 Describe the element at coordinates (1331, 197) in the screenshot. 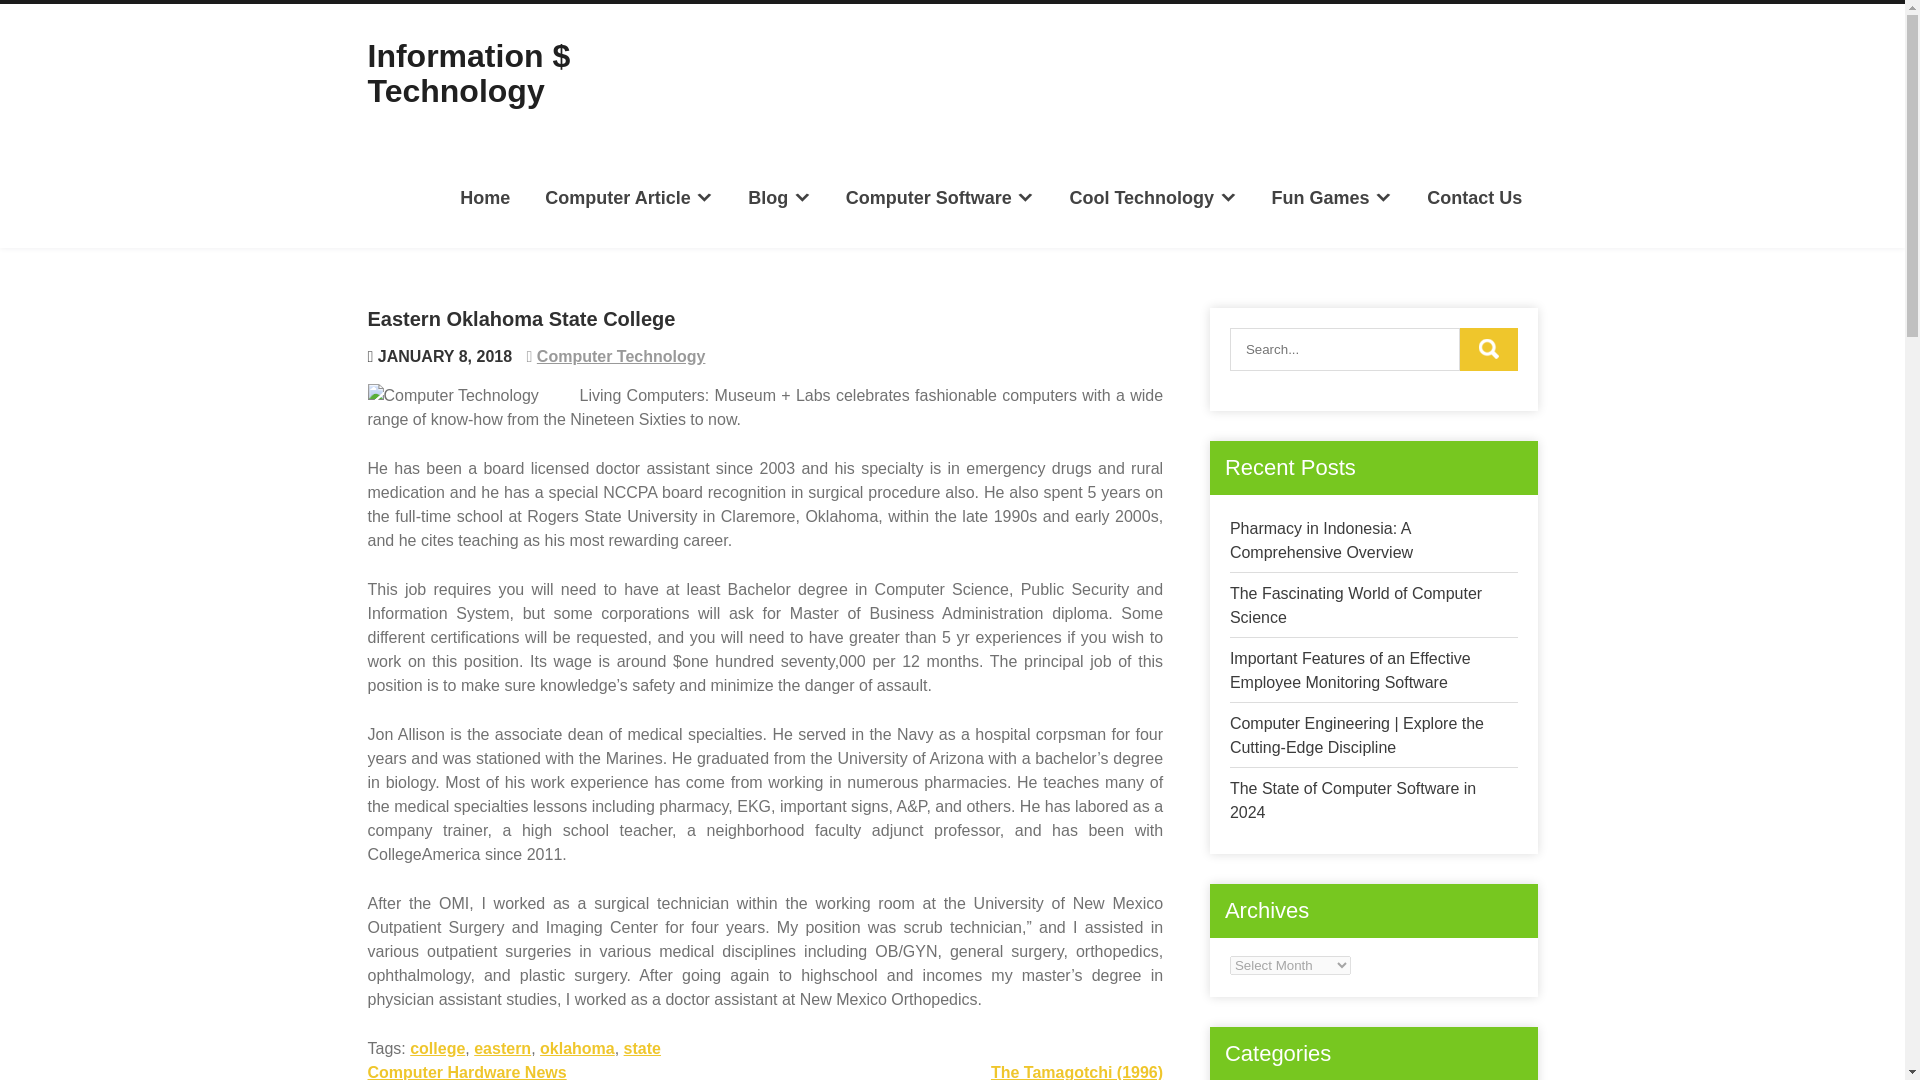

I see `Fun Games` at that location.